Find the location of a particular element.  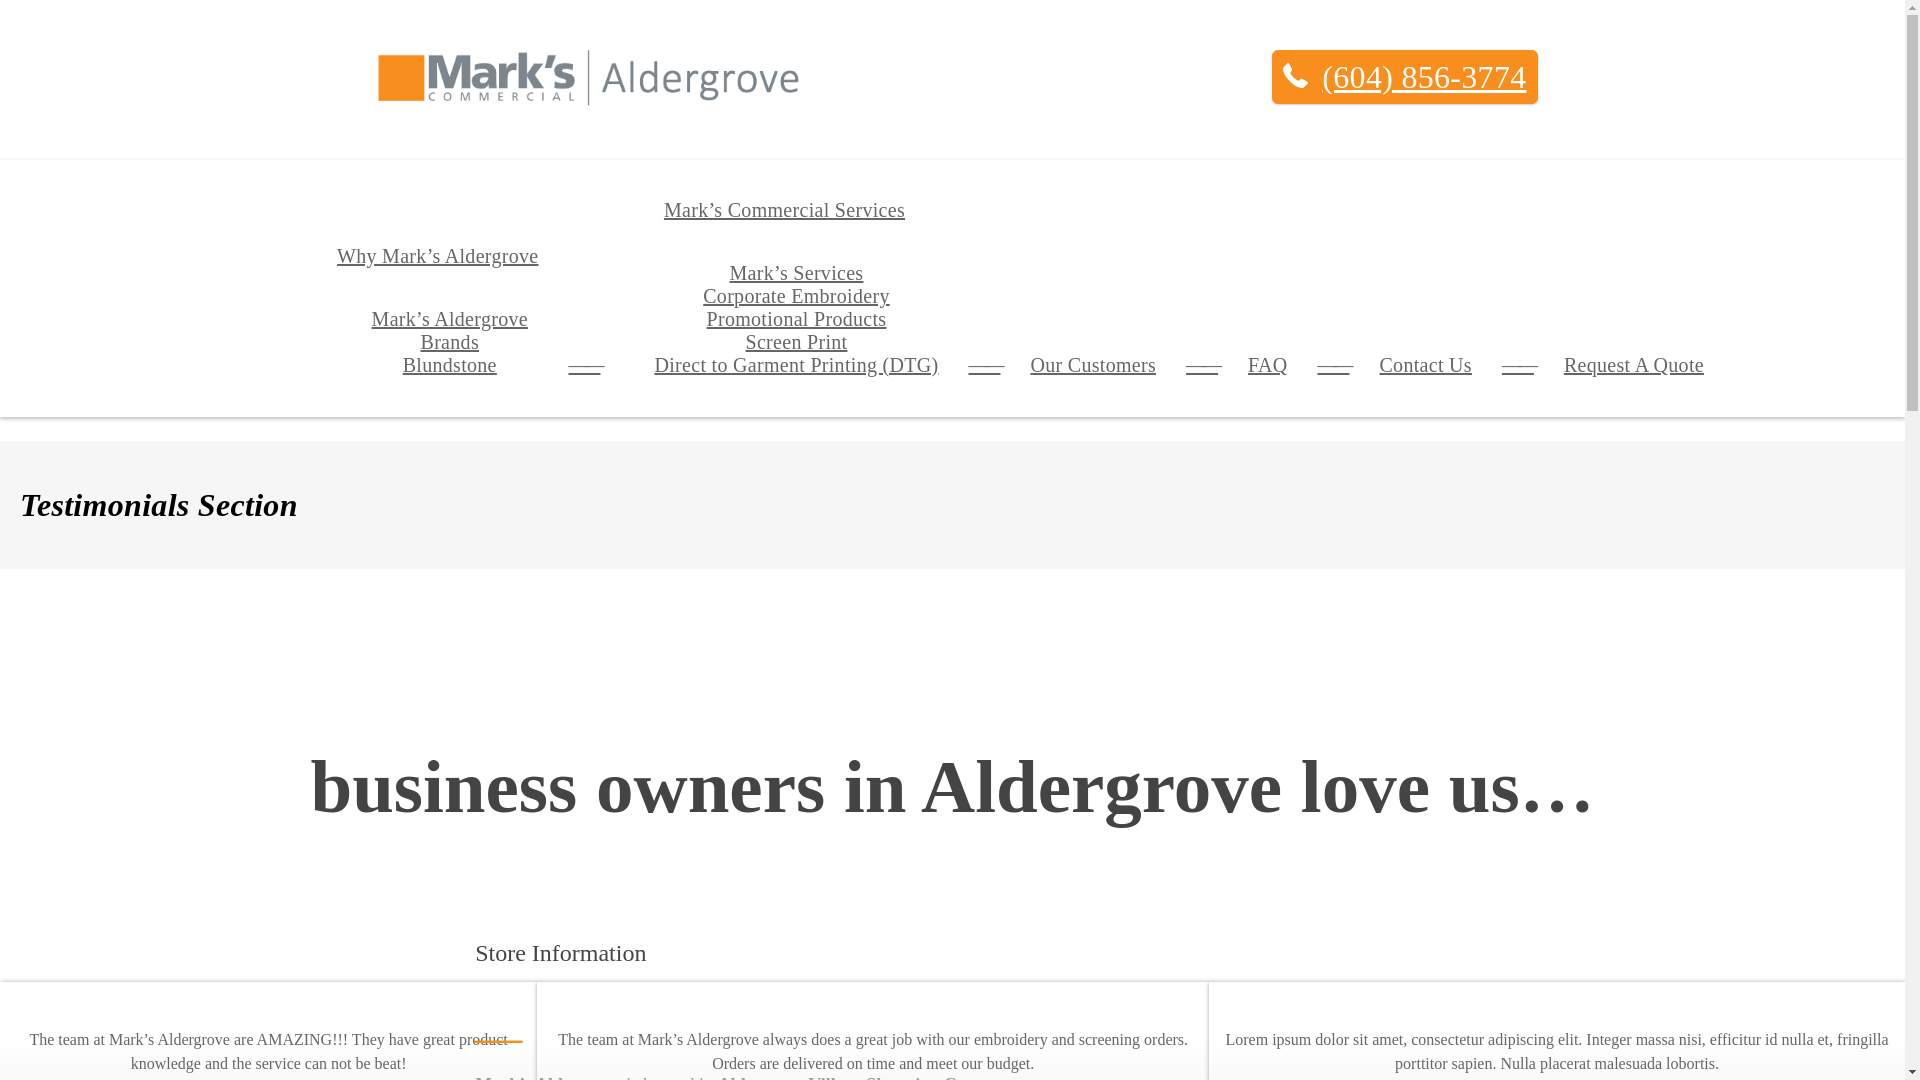

Brands is located at coordinates (449, 342).